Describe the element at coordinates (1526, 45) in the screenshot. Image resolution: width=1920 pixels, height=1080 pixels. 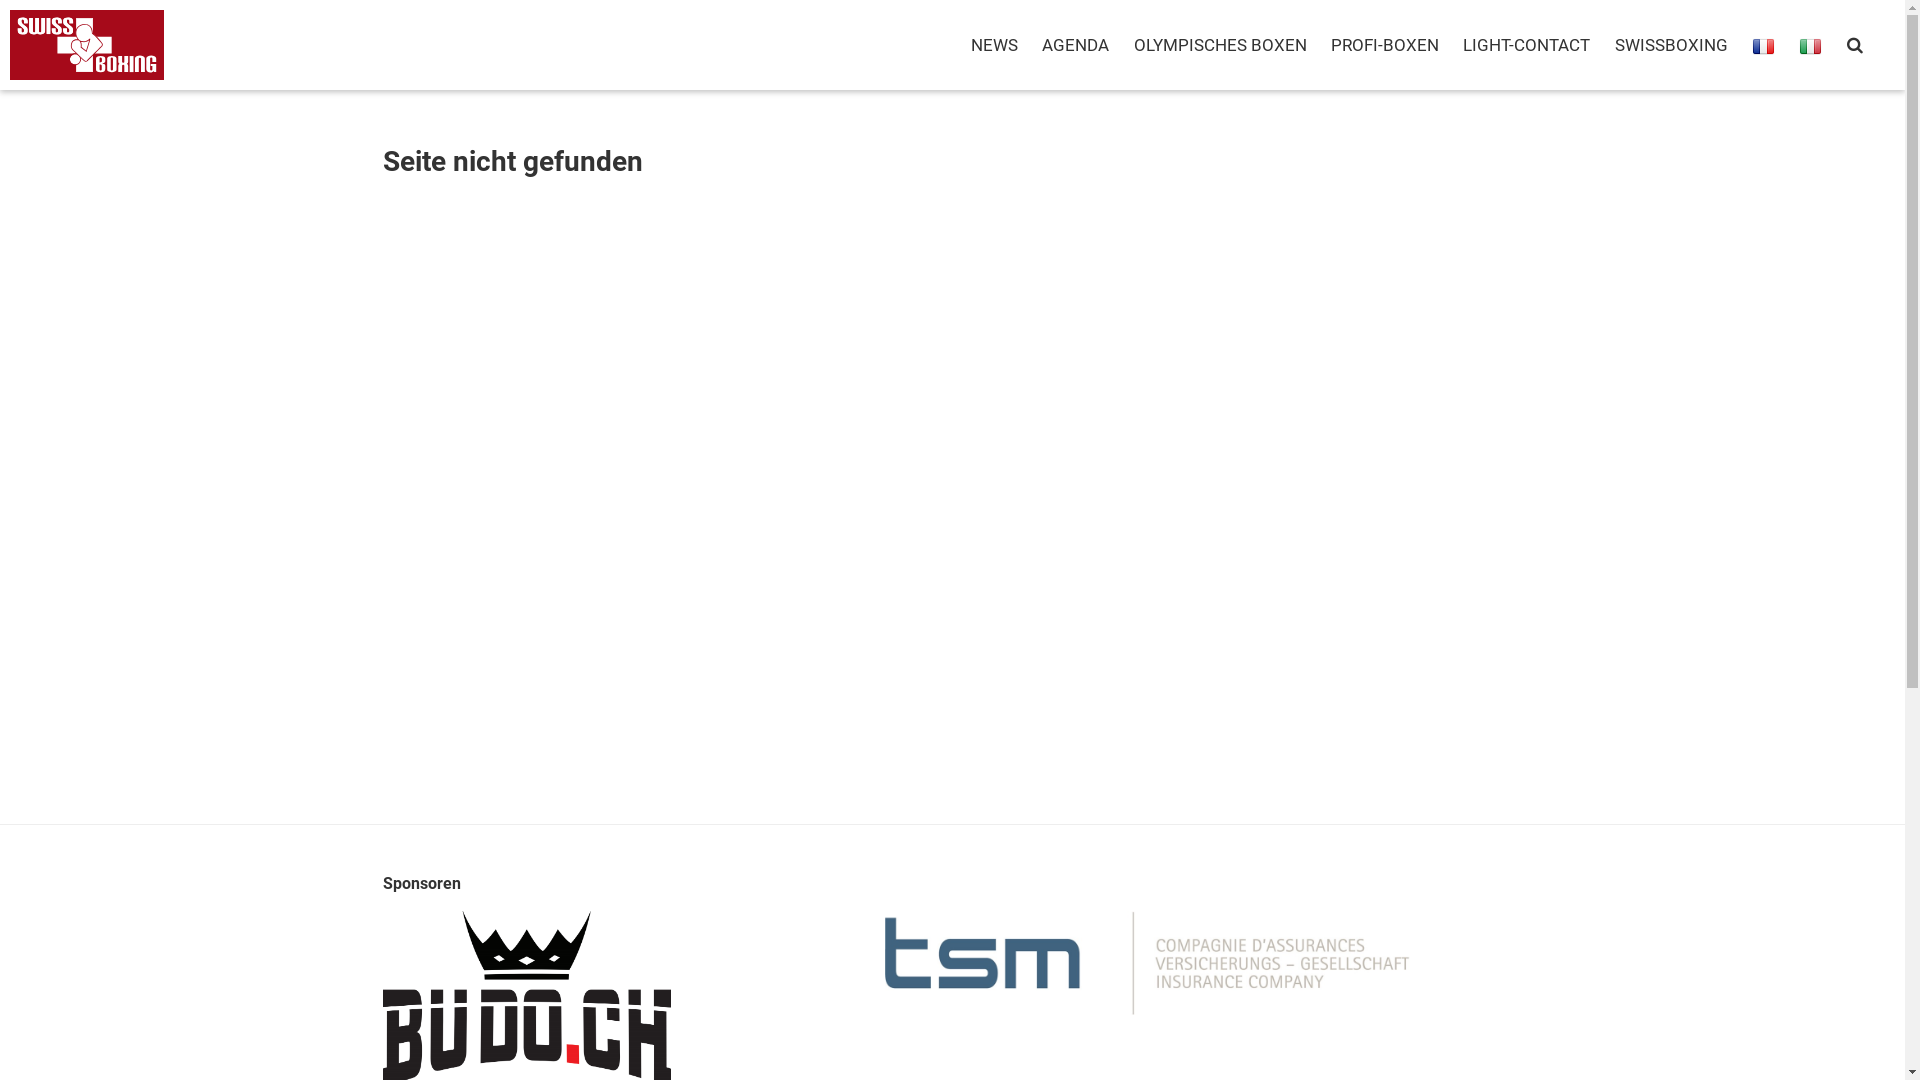
I see `LIGHT-CONTACT` at that location.